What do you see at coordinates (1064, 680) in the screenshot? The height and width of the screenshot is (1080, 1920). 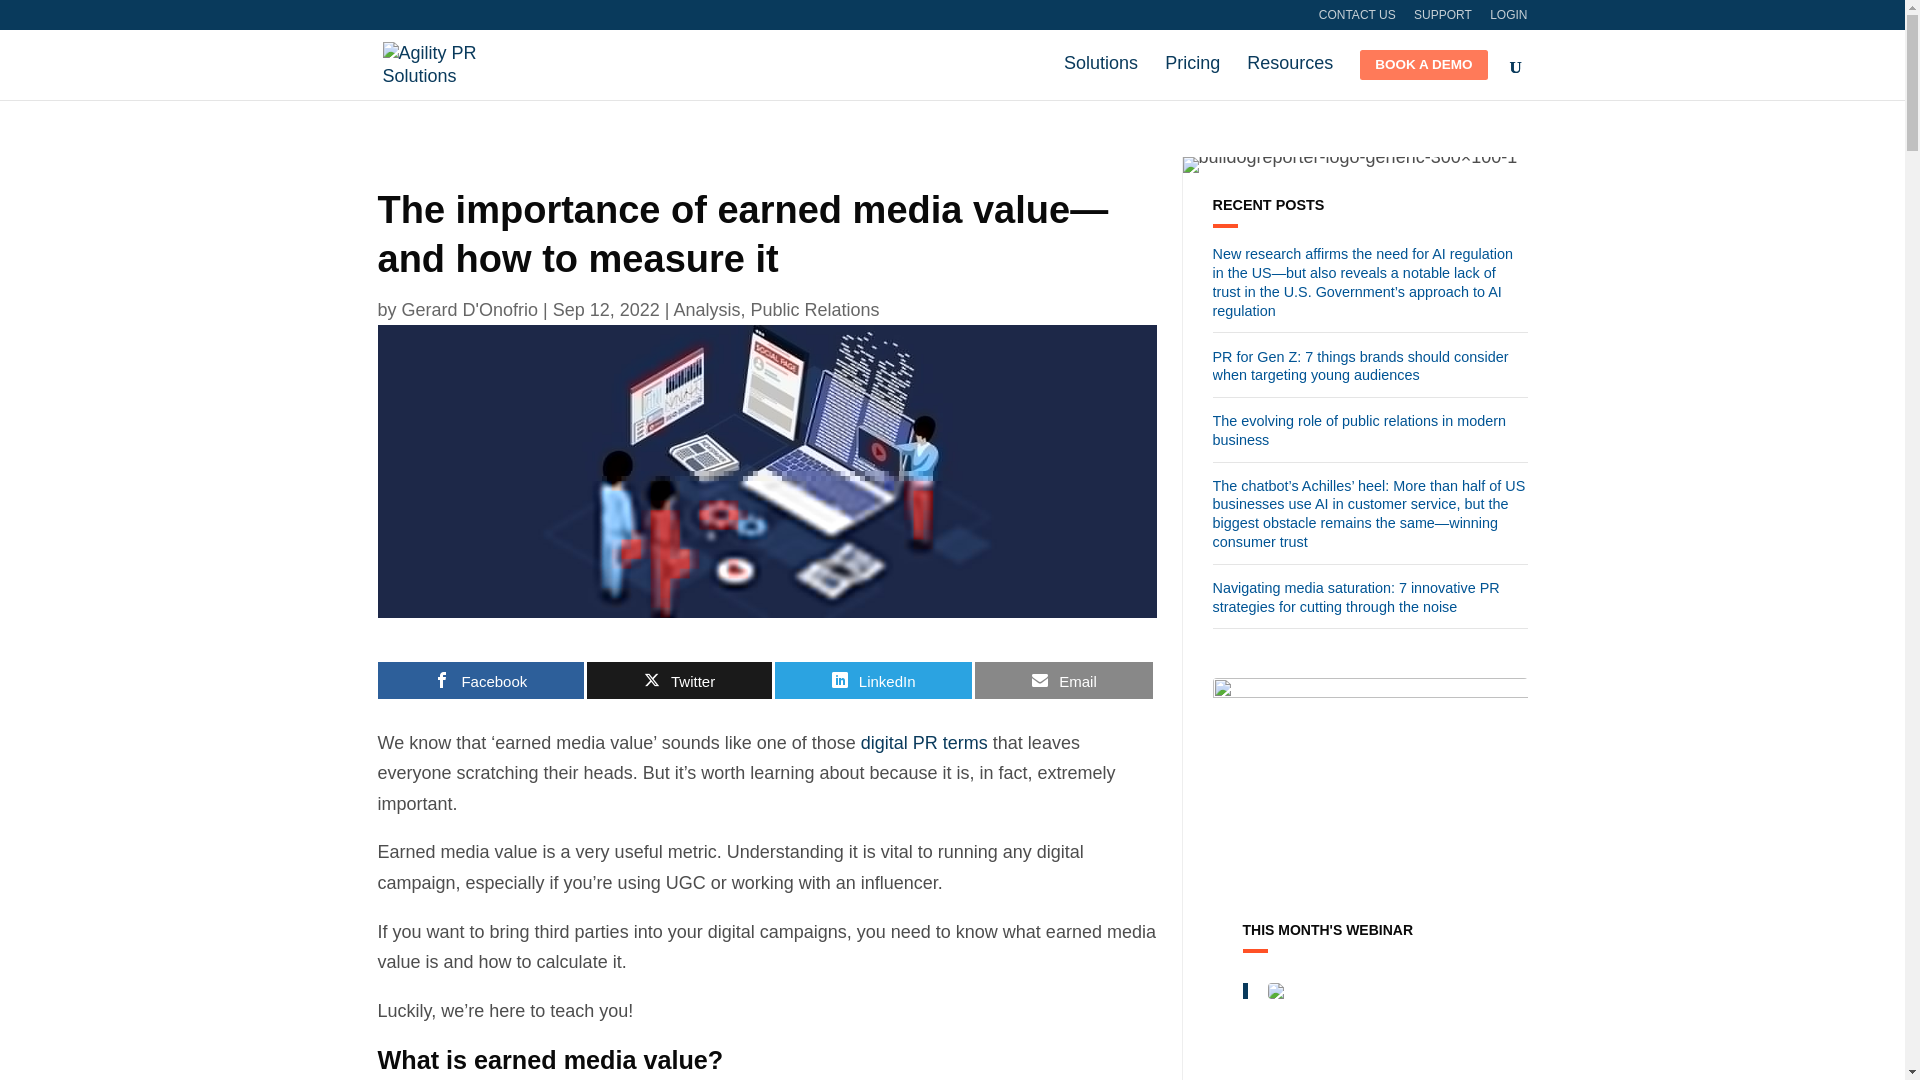 I see `Email` at bounding box center [1064, 680].